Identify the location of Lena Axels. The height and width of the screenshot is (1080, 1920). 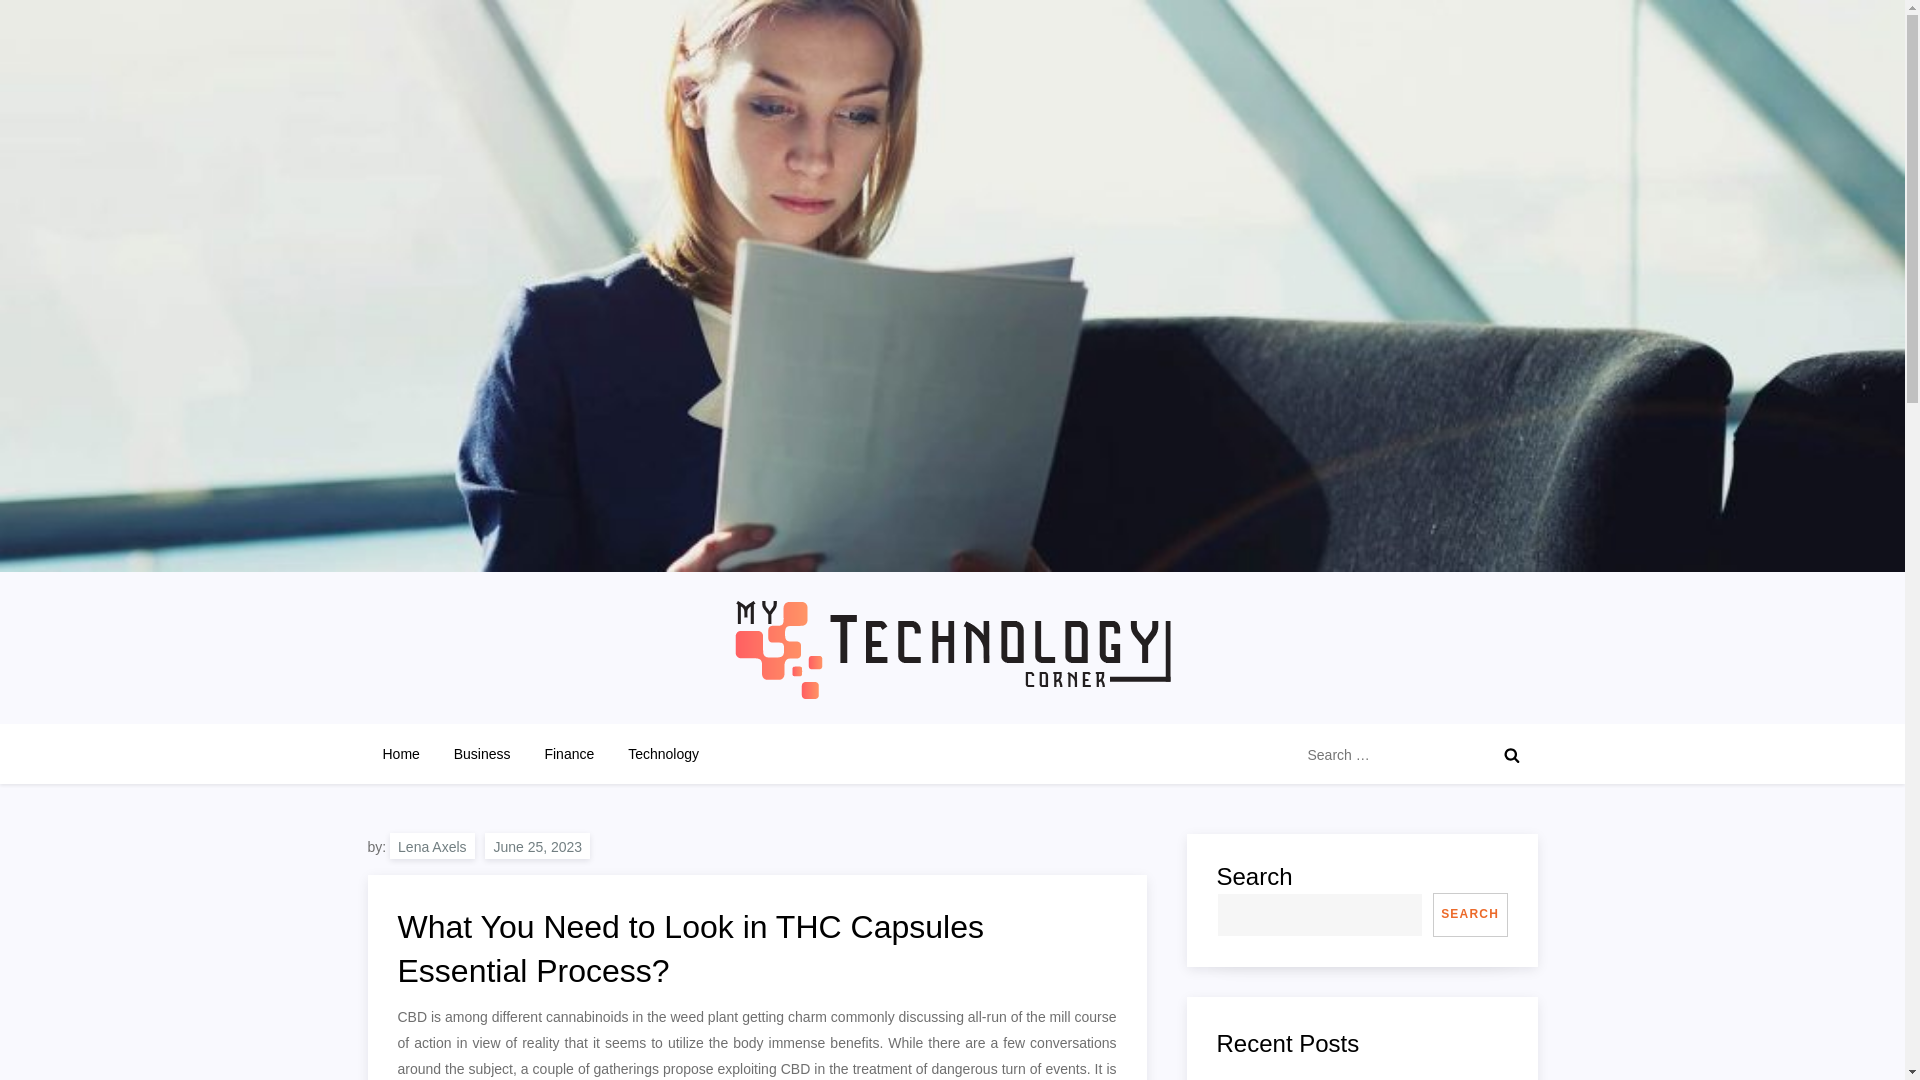
(432, 844).